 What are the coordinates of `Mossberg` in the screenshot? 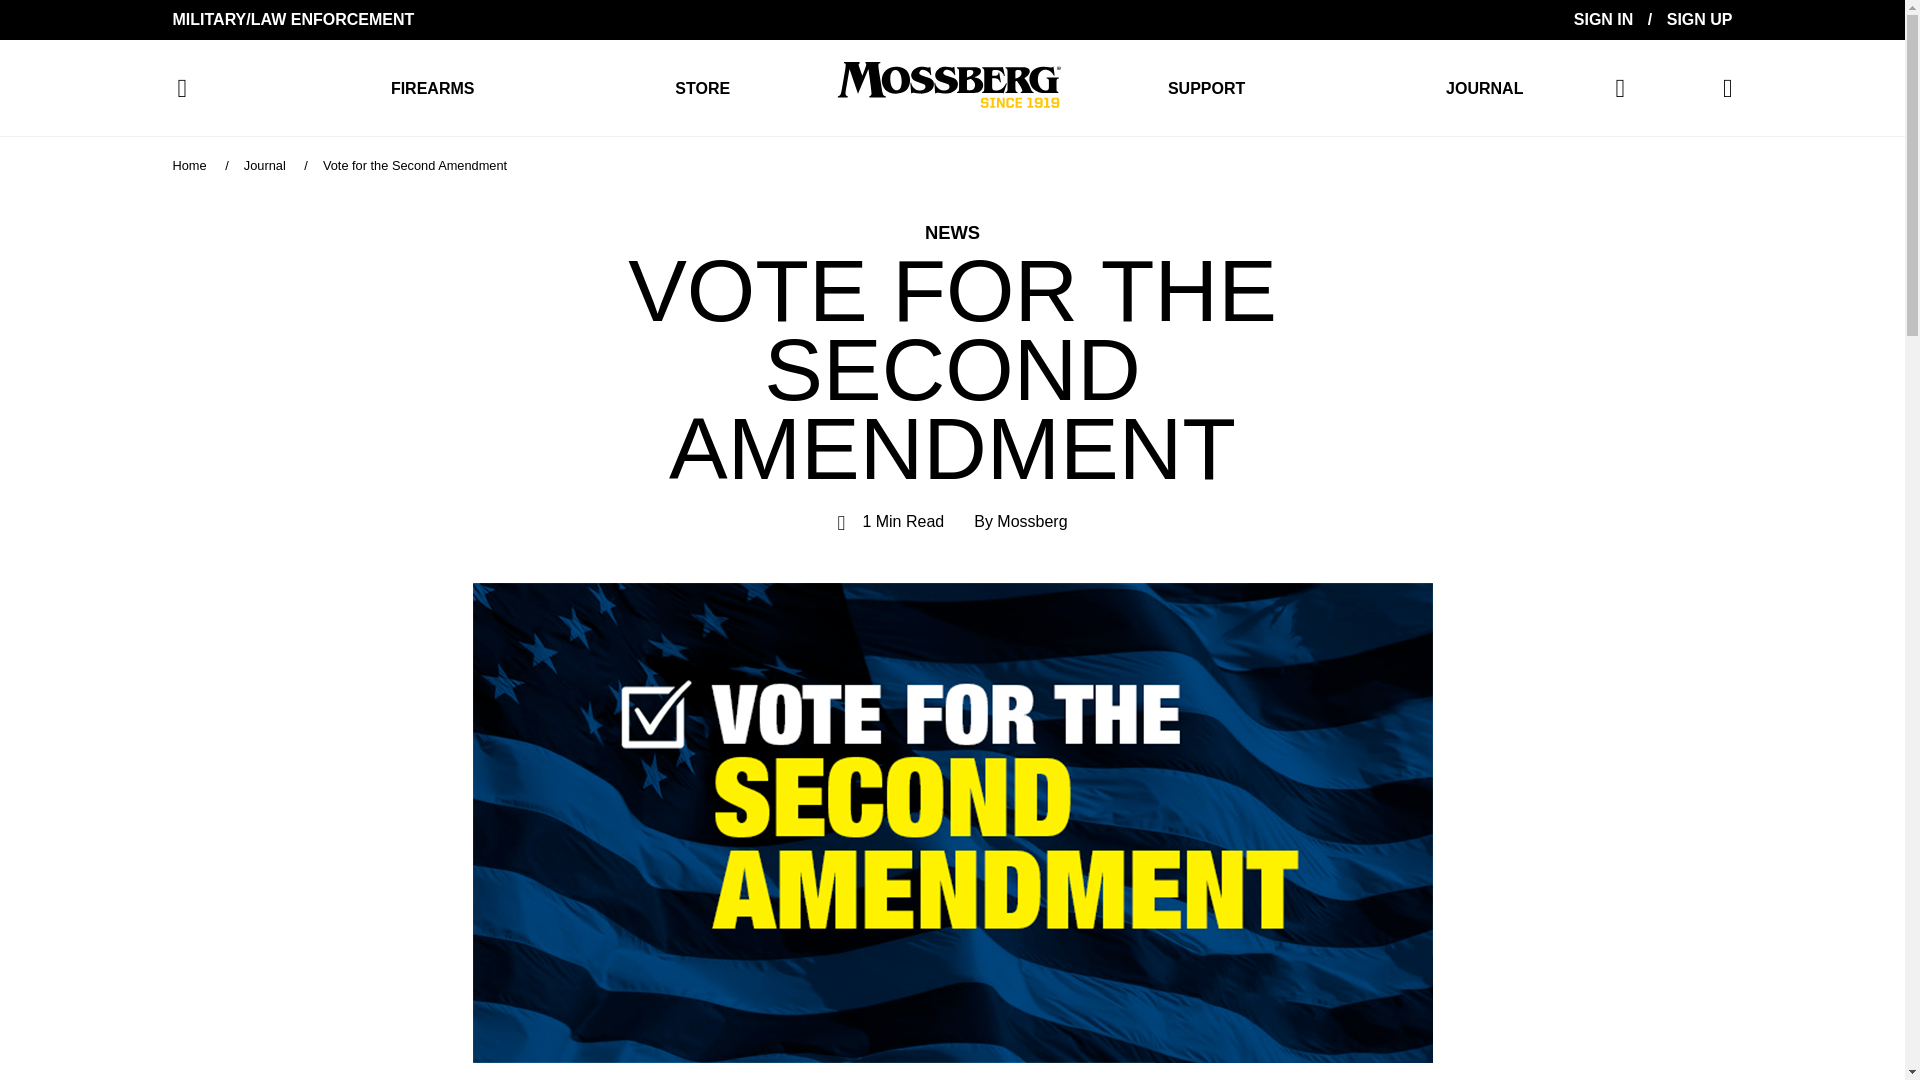 It's located at (1032, 522).